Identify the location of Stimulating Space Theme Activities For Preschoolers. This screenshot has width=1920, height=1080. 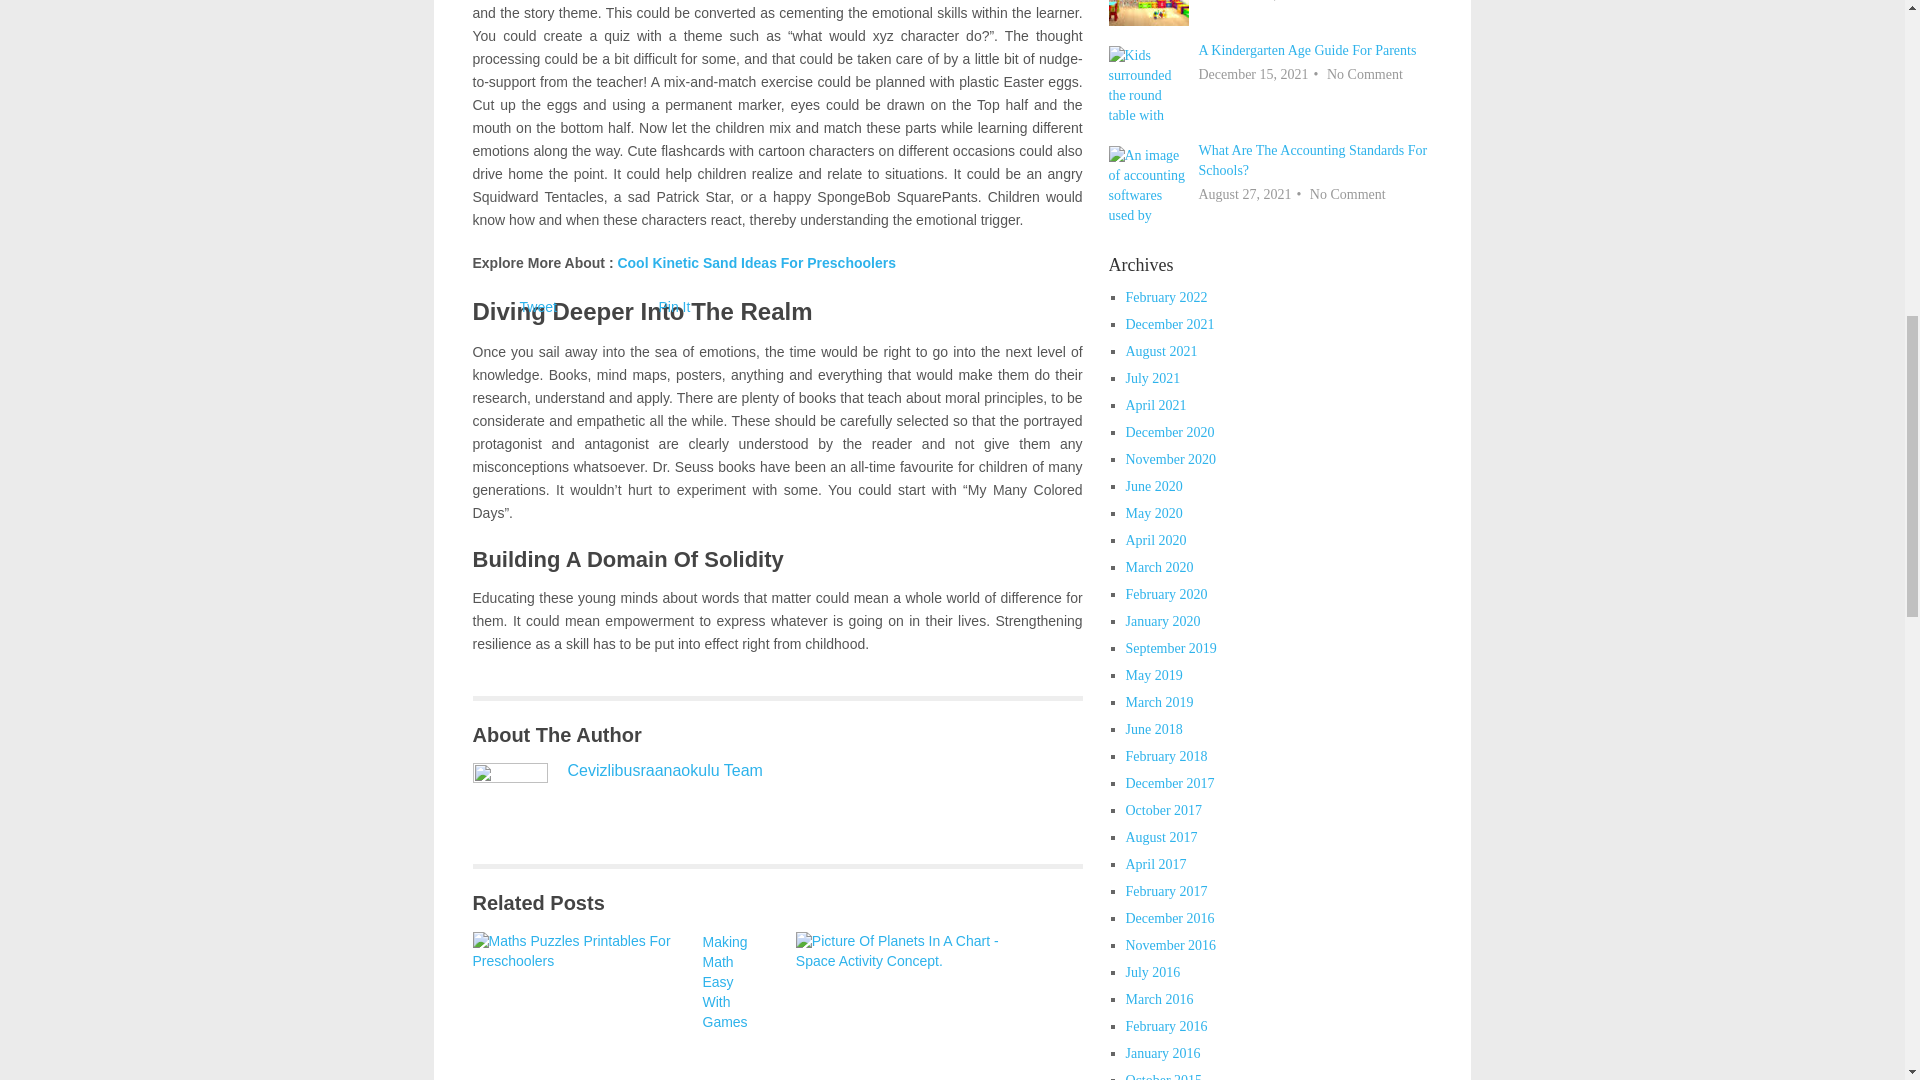
(906, 1006).